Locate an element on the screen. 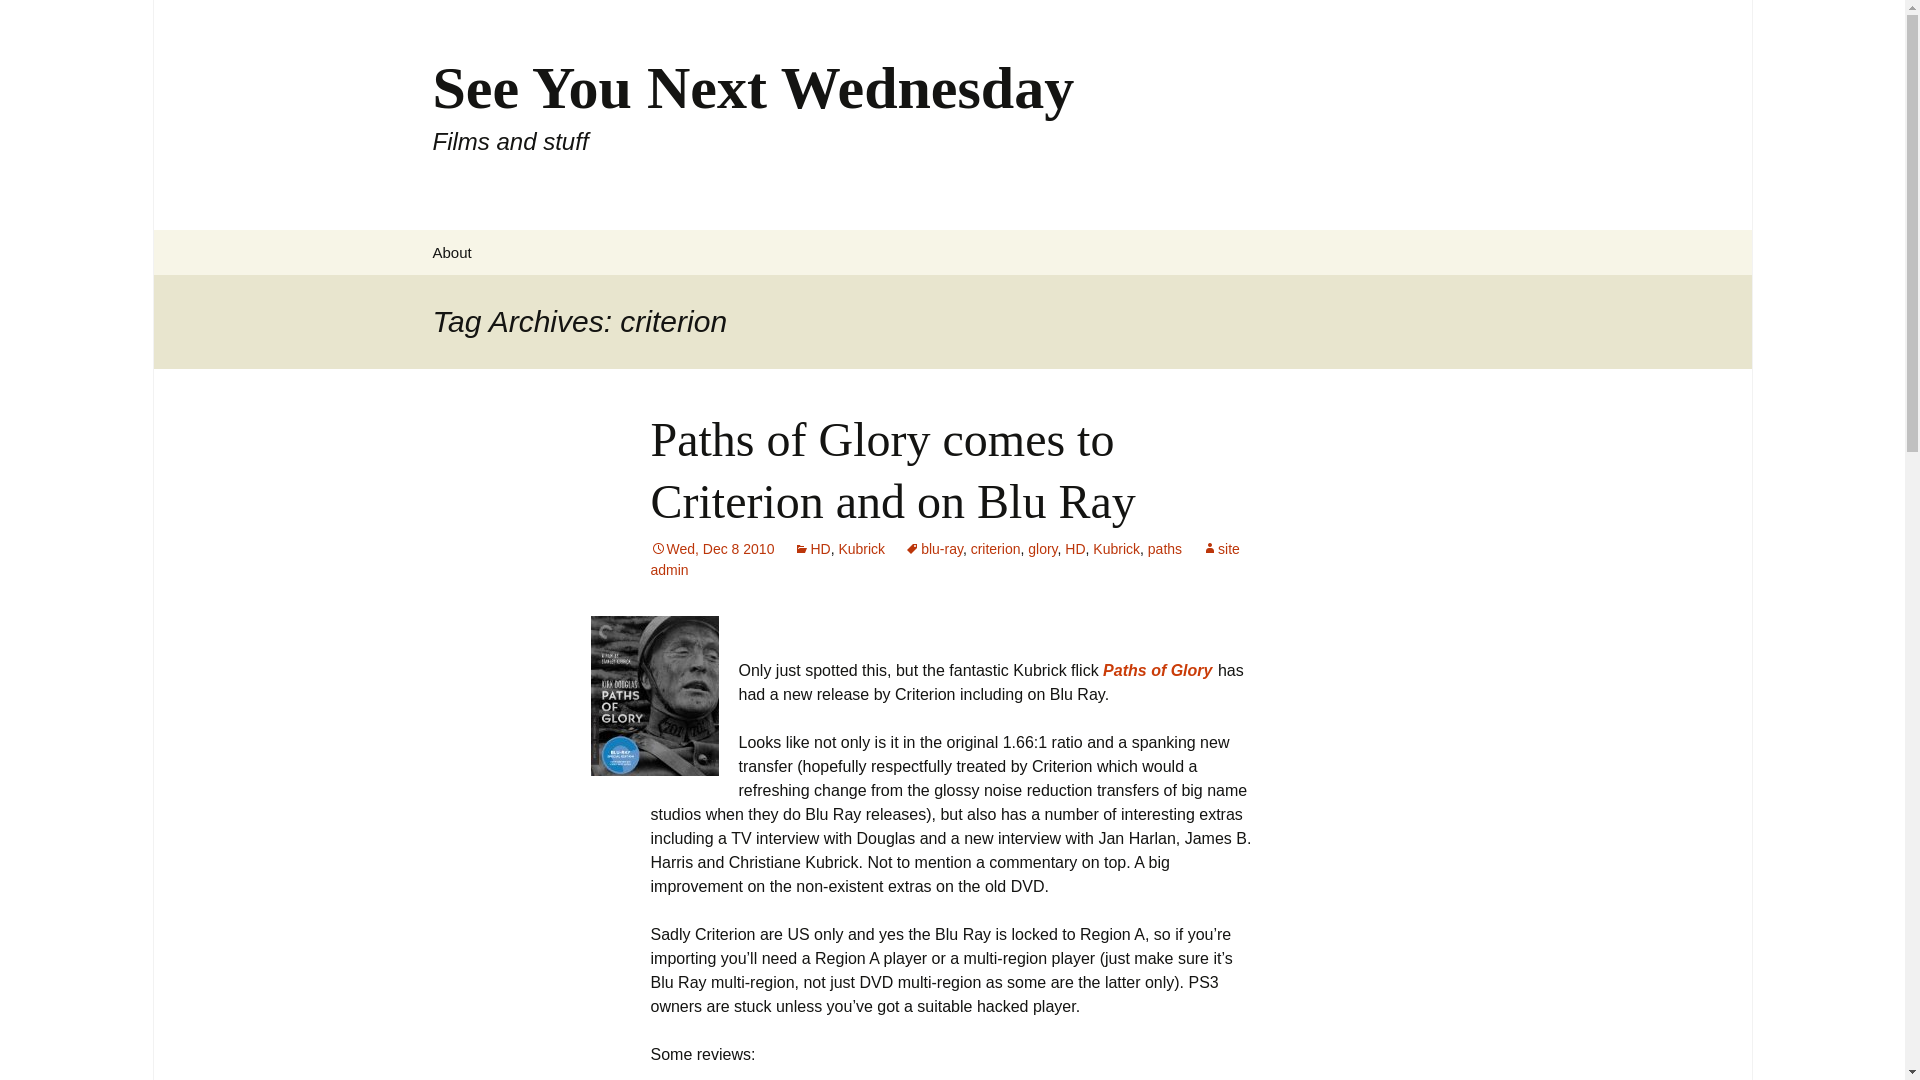  Search is located at coordinates (24, 21).